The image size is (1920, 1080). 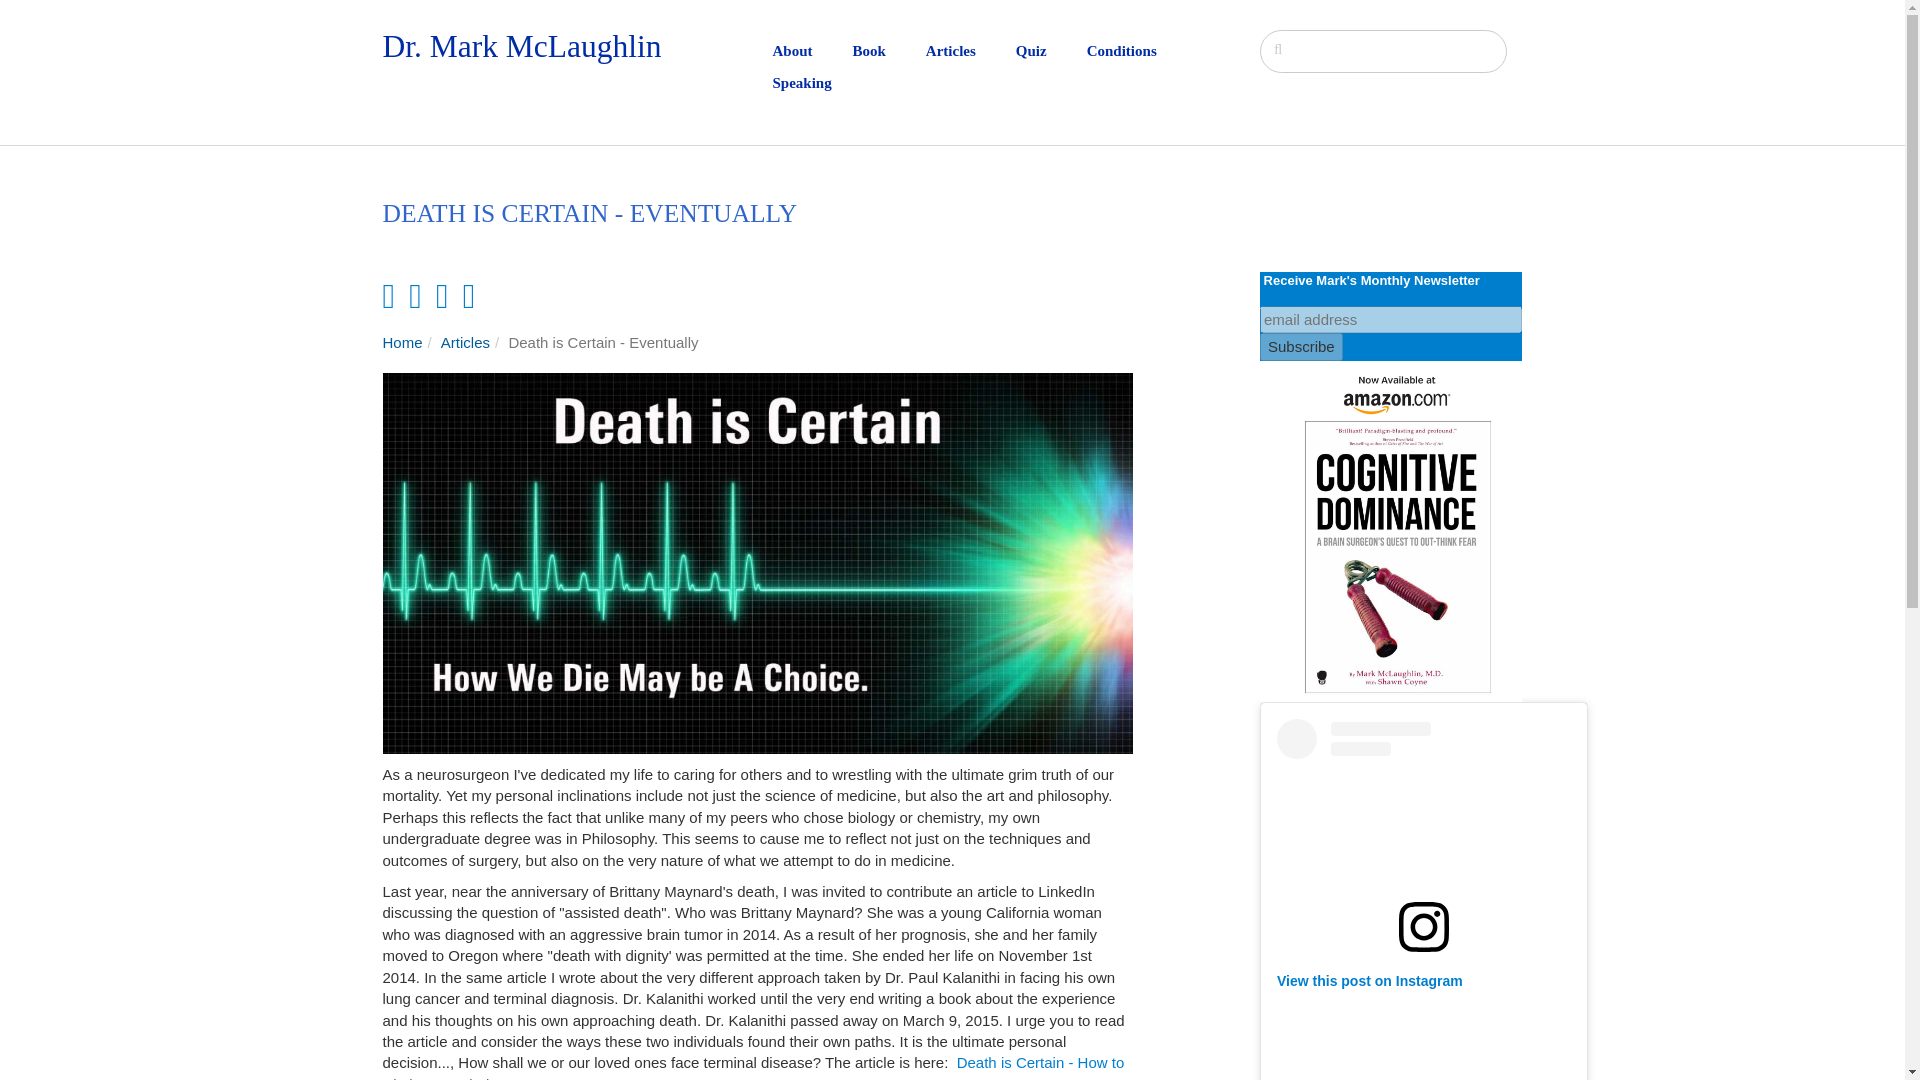 What do you see at coordinates (1390, 531) in the screenshot?
I see `Get The Book` at bounding box center [1390, 531].